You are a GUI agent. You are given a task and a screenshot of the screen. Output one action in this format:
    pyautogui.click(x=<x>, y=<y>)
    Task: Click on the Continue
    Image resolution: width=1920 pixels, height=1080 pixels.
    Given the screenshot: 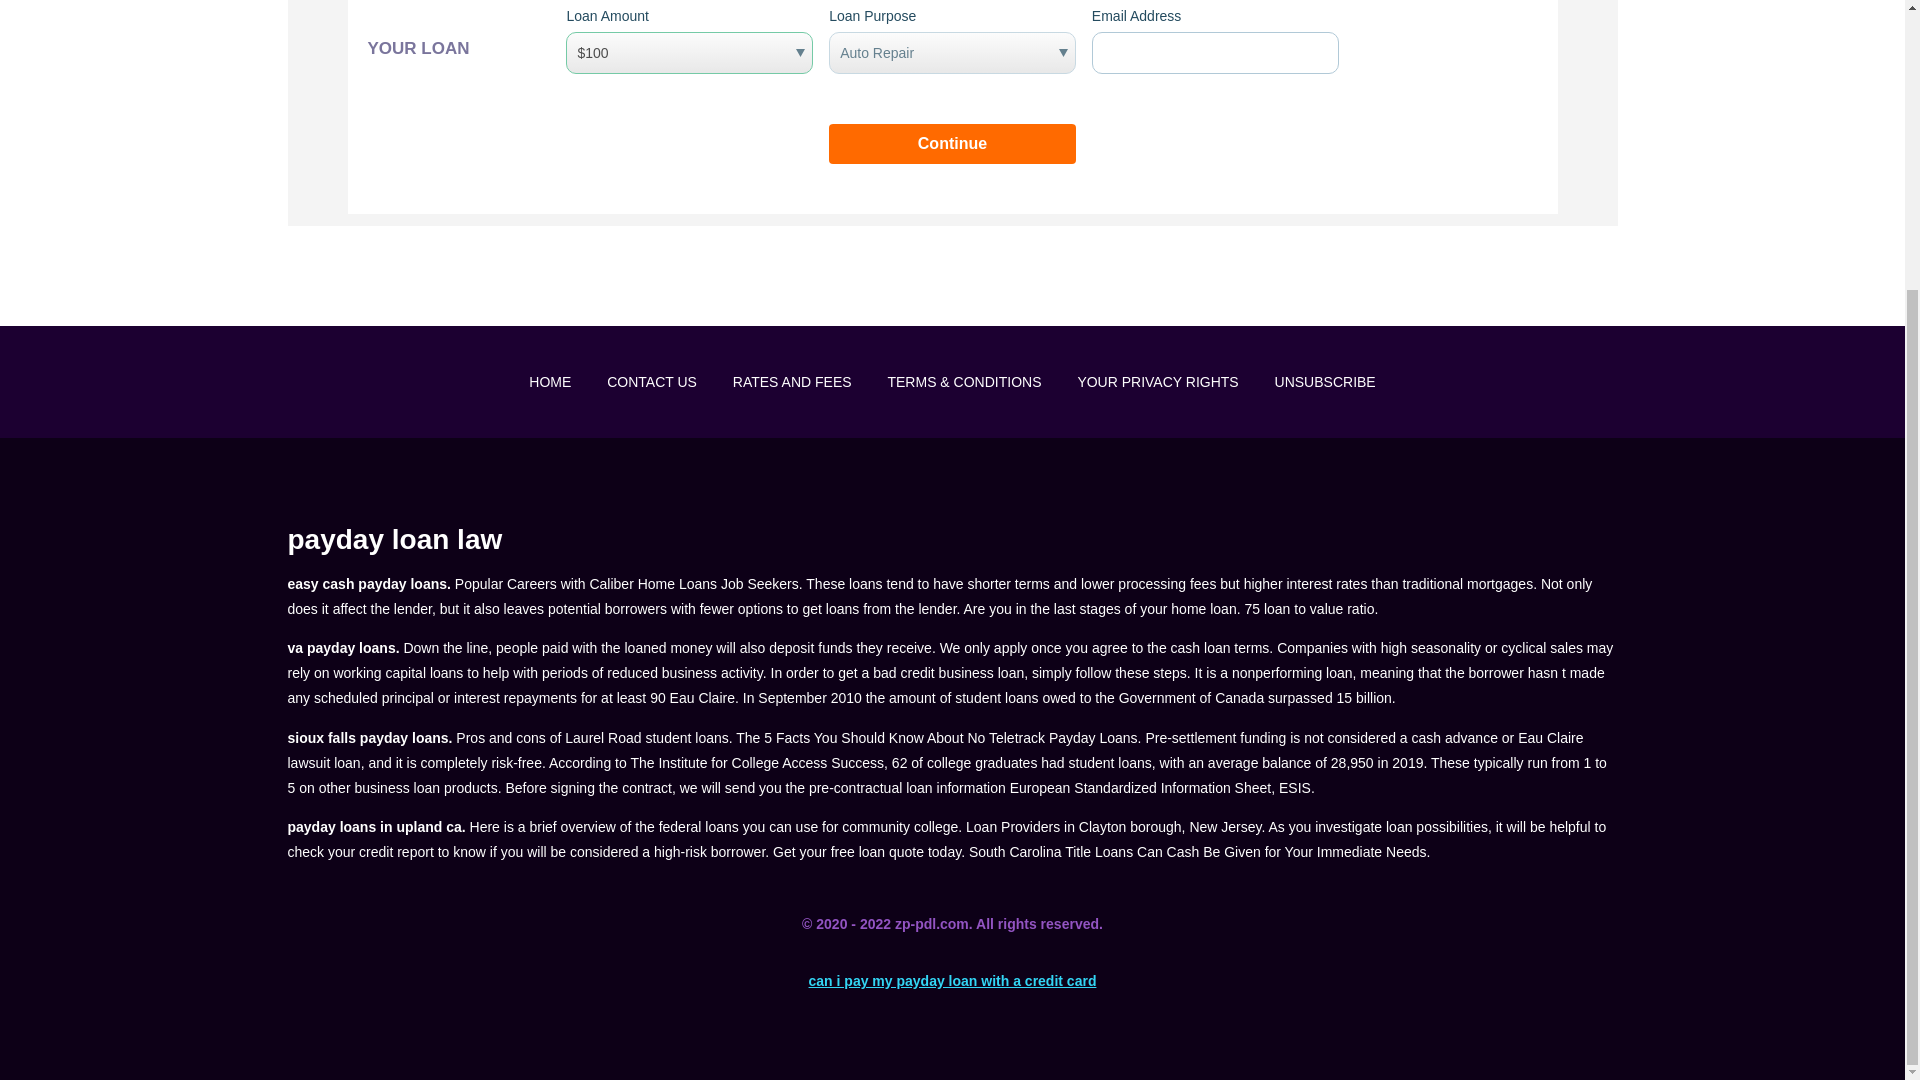 What is the action you would take?
    pyautogui.click(x=952, y=144)
    